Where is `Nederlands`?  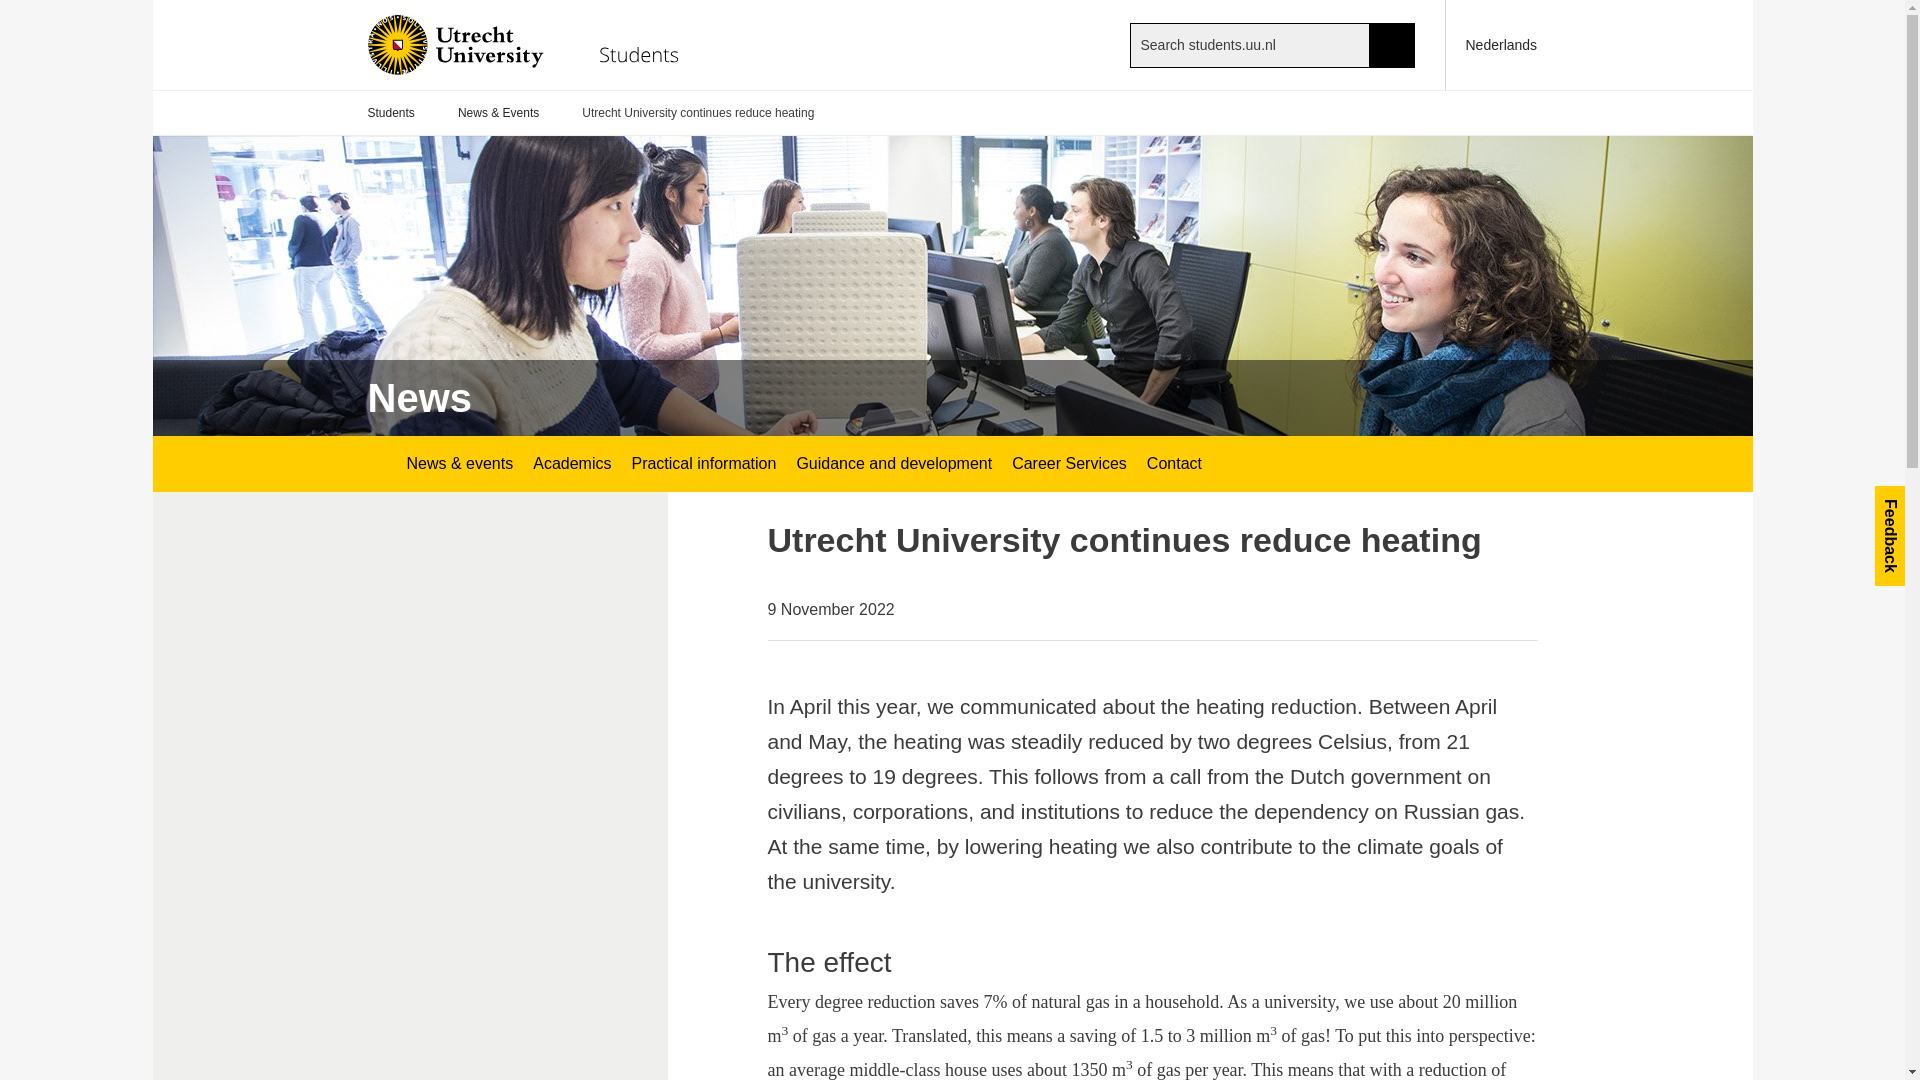 Nederlands is located at coordinates (1491, 44).